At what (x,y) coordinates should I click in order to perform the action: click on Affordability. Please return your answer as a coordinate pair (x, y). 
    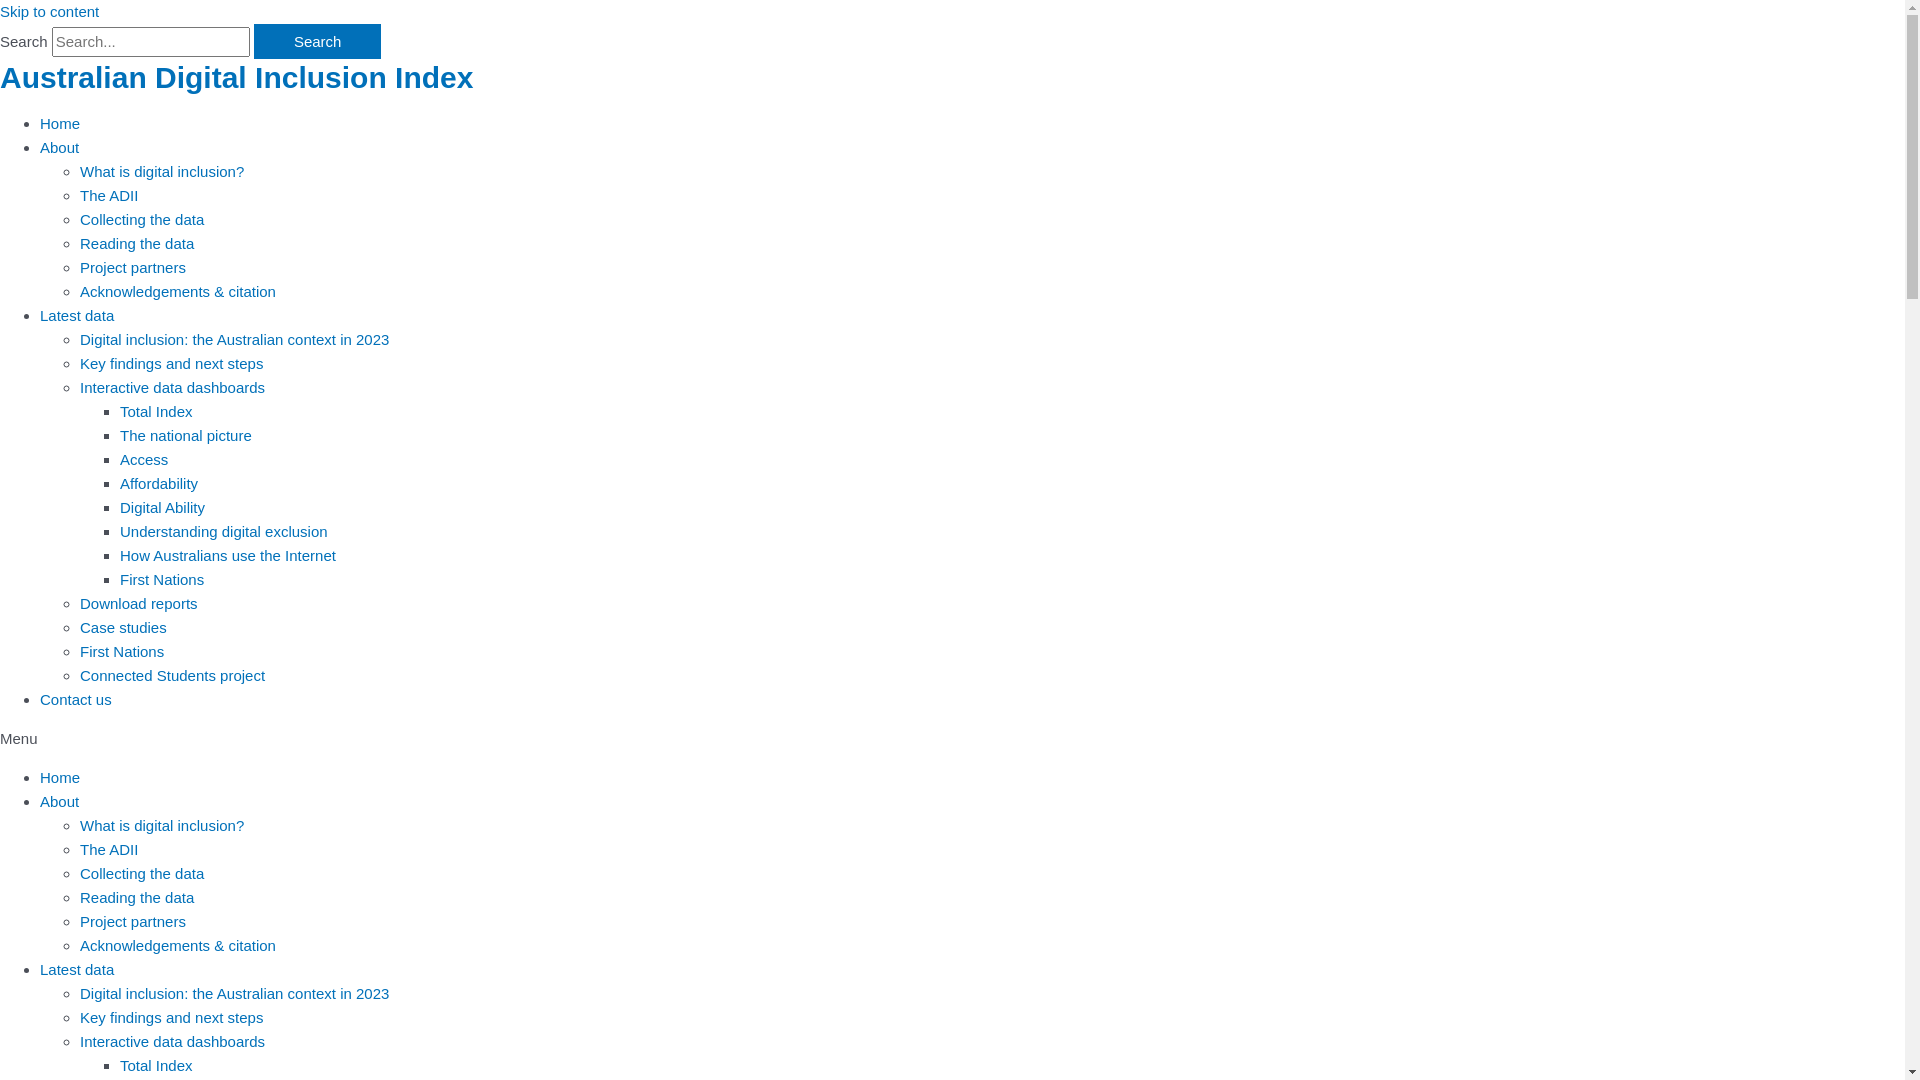
    Looking at the image, I should click on (159, 482).